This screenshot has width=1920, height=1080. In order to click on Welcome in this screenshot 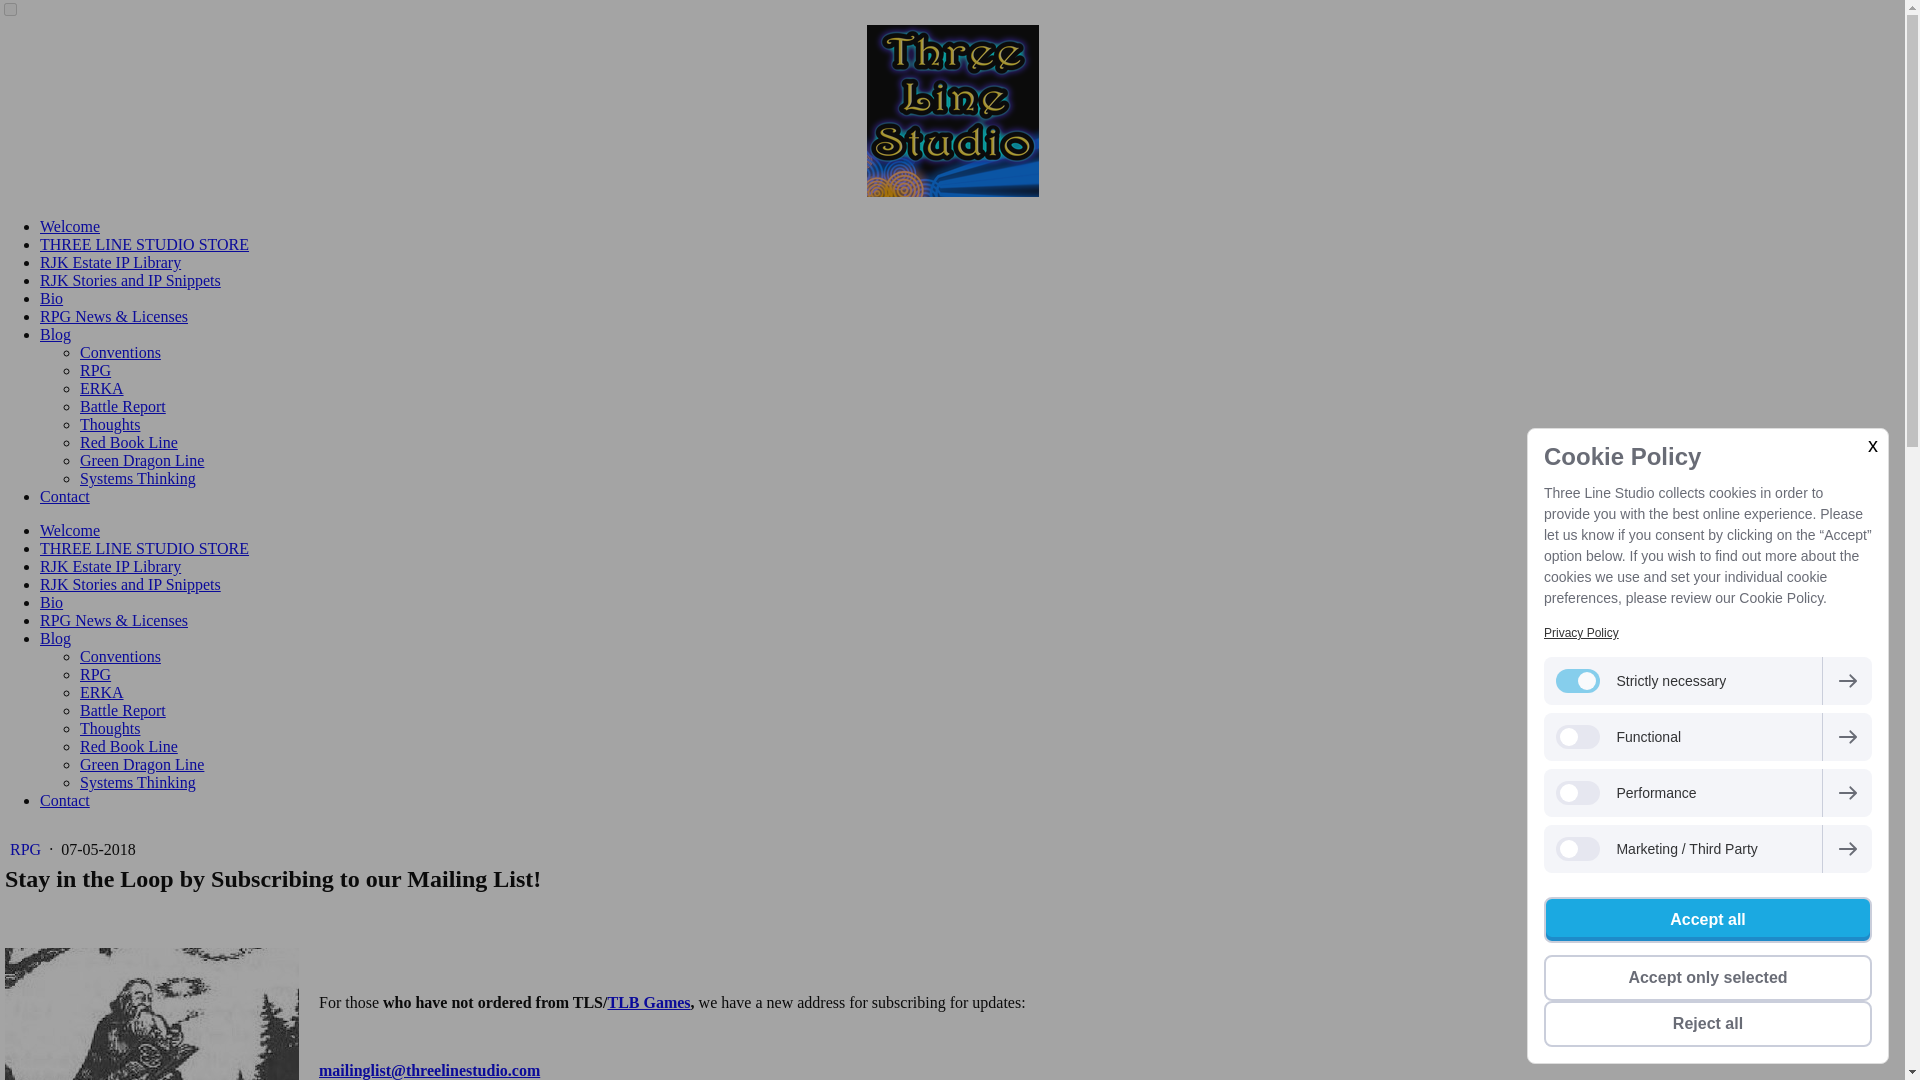, I will do `click(70, 226)`.